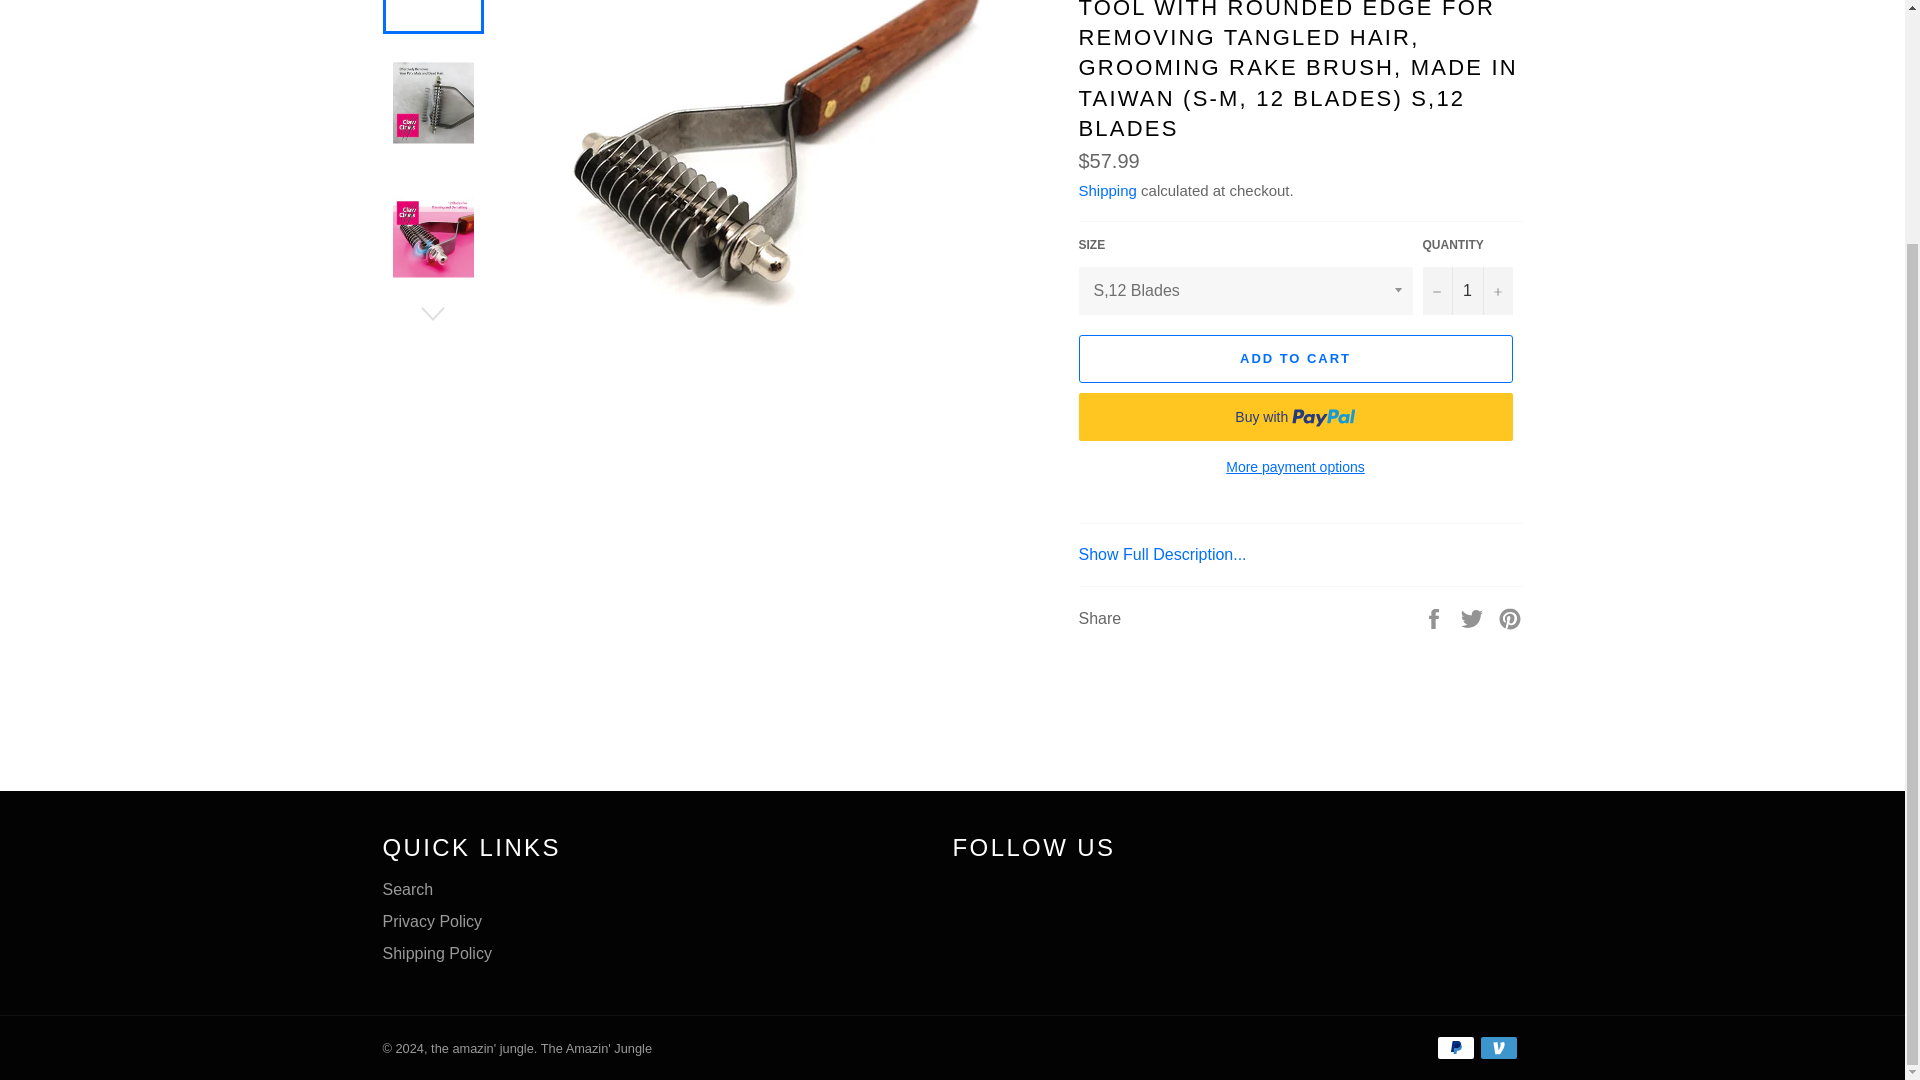 The image size is (1920, 1080). What do you see at coordinates (1436, 618) in the screenshot?
I see `Share on Facebook` at bounding box center [1436, 618].